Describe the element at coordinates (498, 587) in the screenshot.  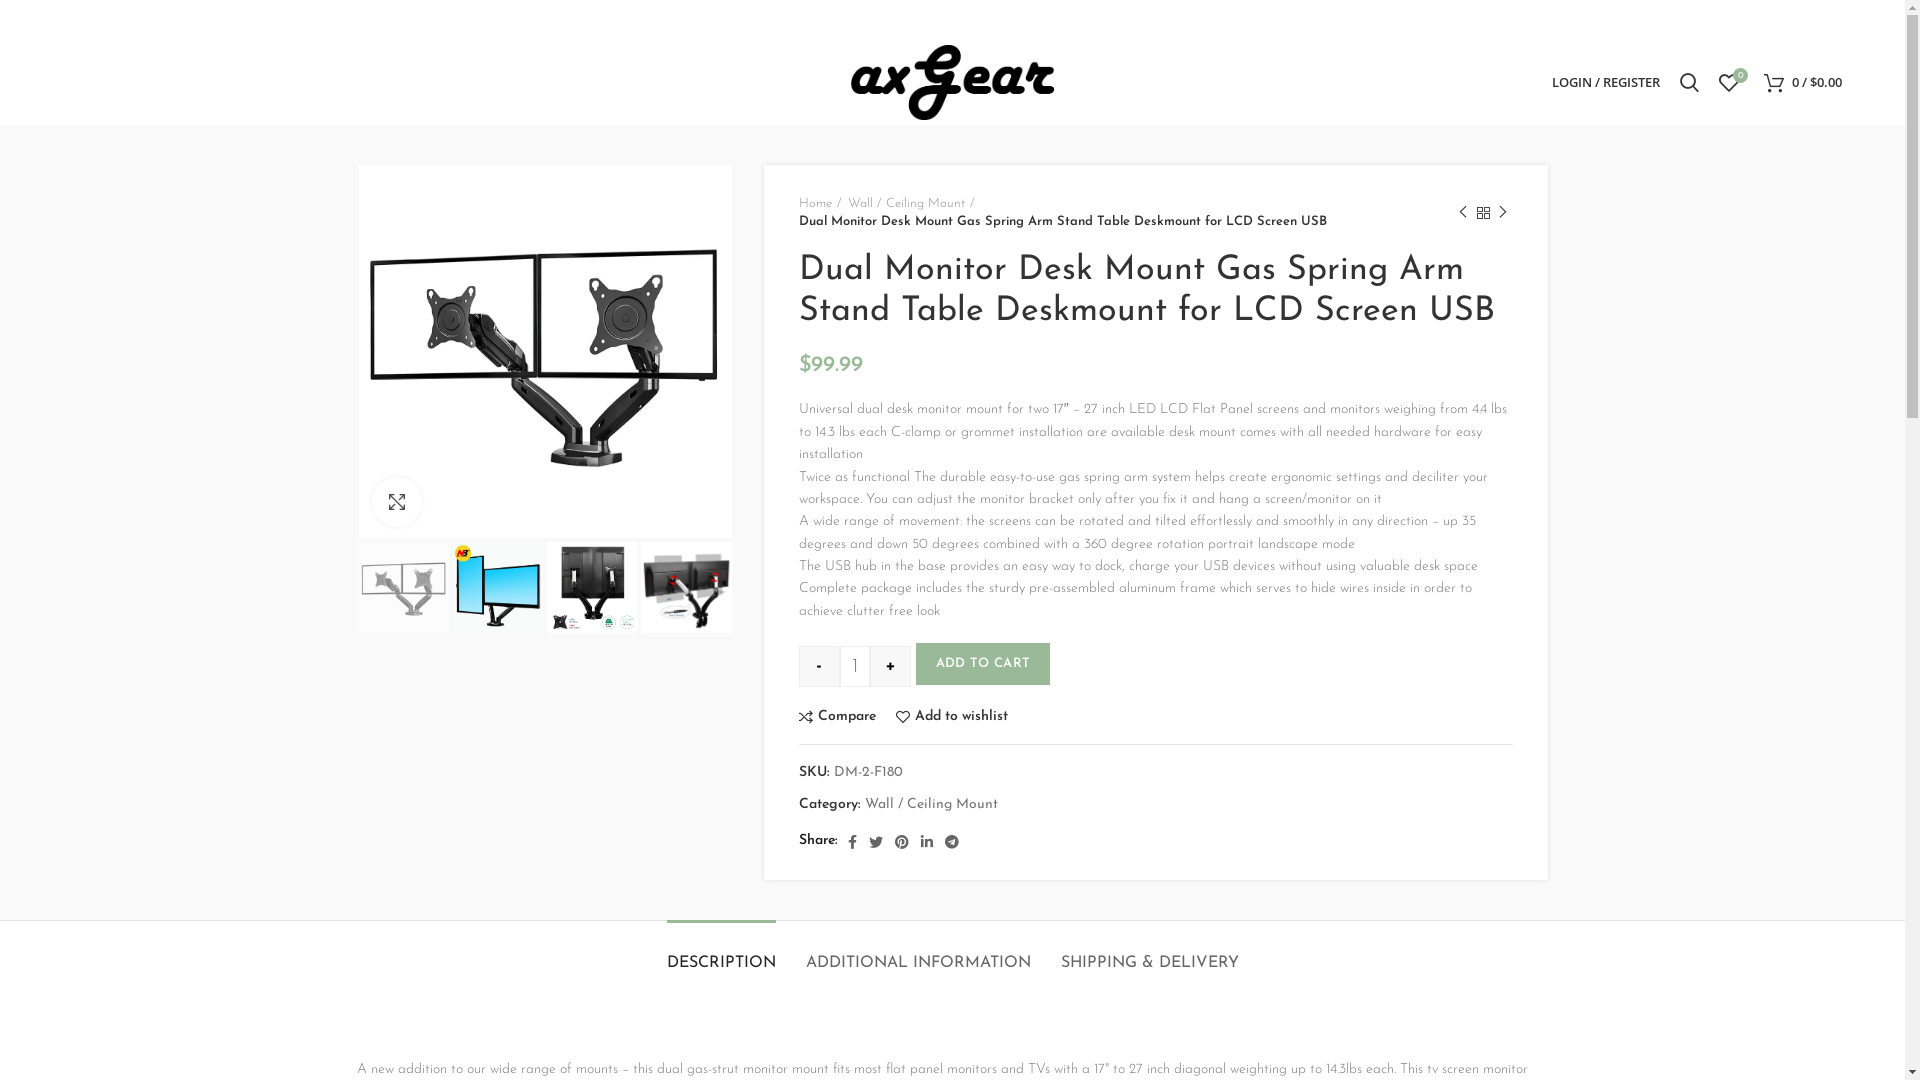
I see `dm-2-f180-2.jpg` at that location.